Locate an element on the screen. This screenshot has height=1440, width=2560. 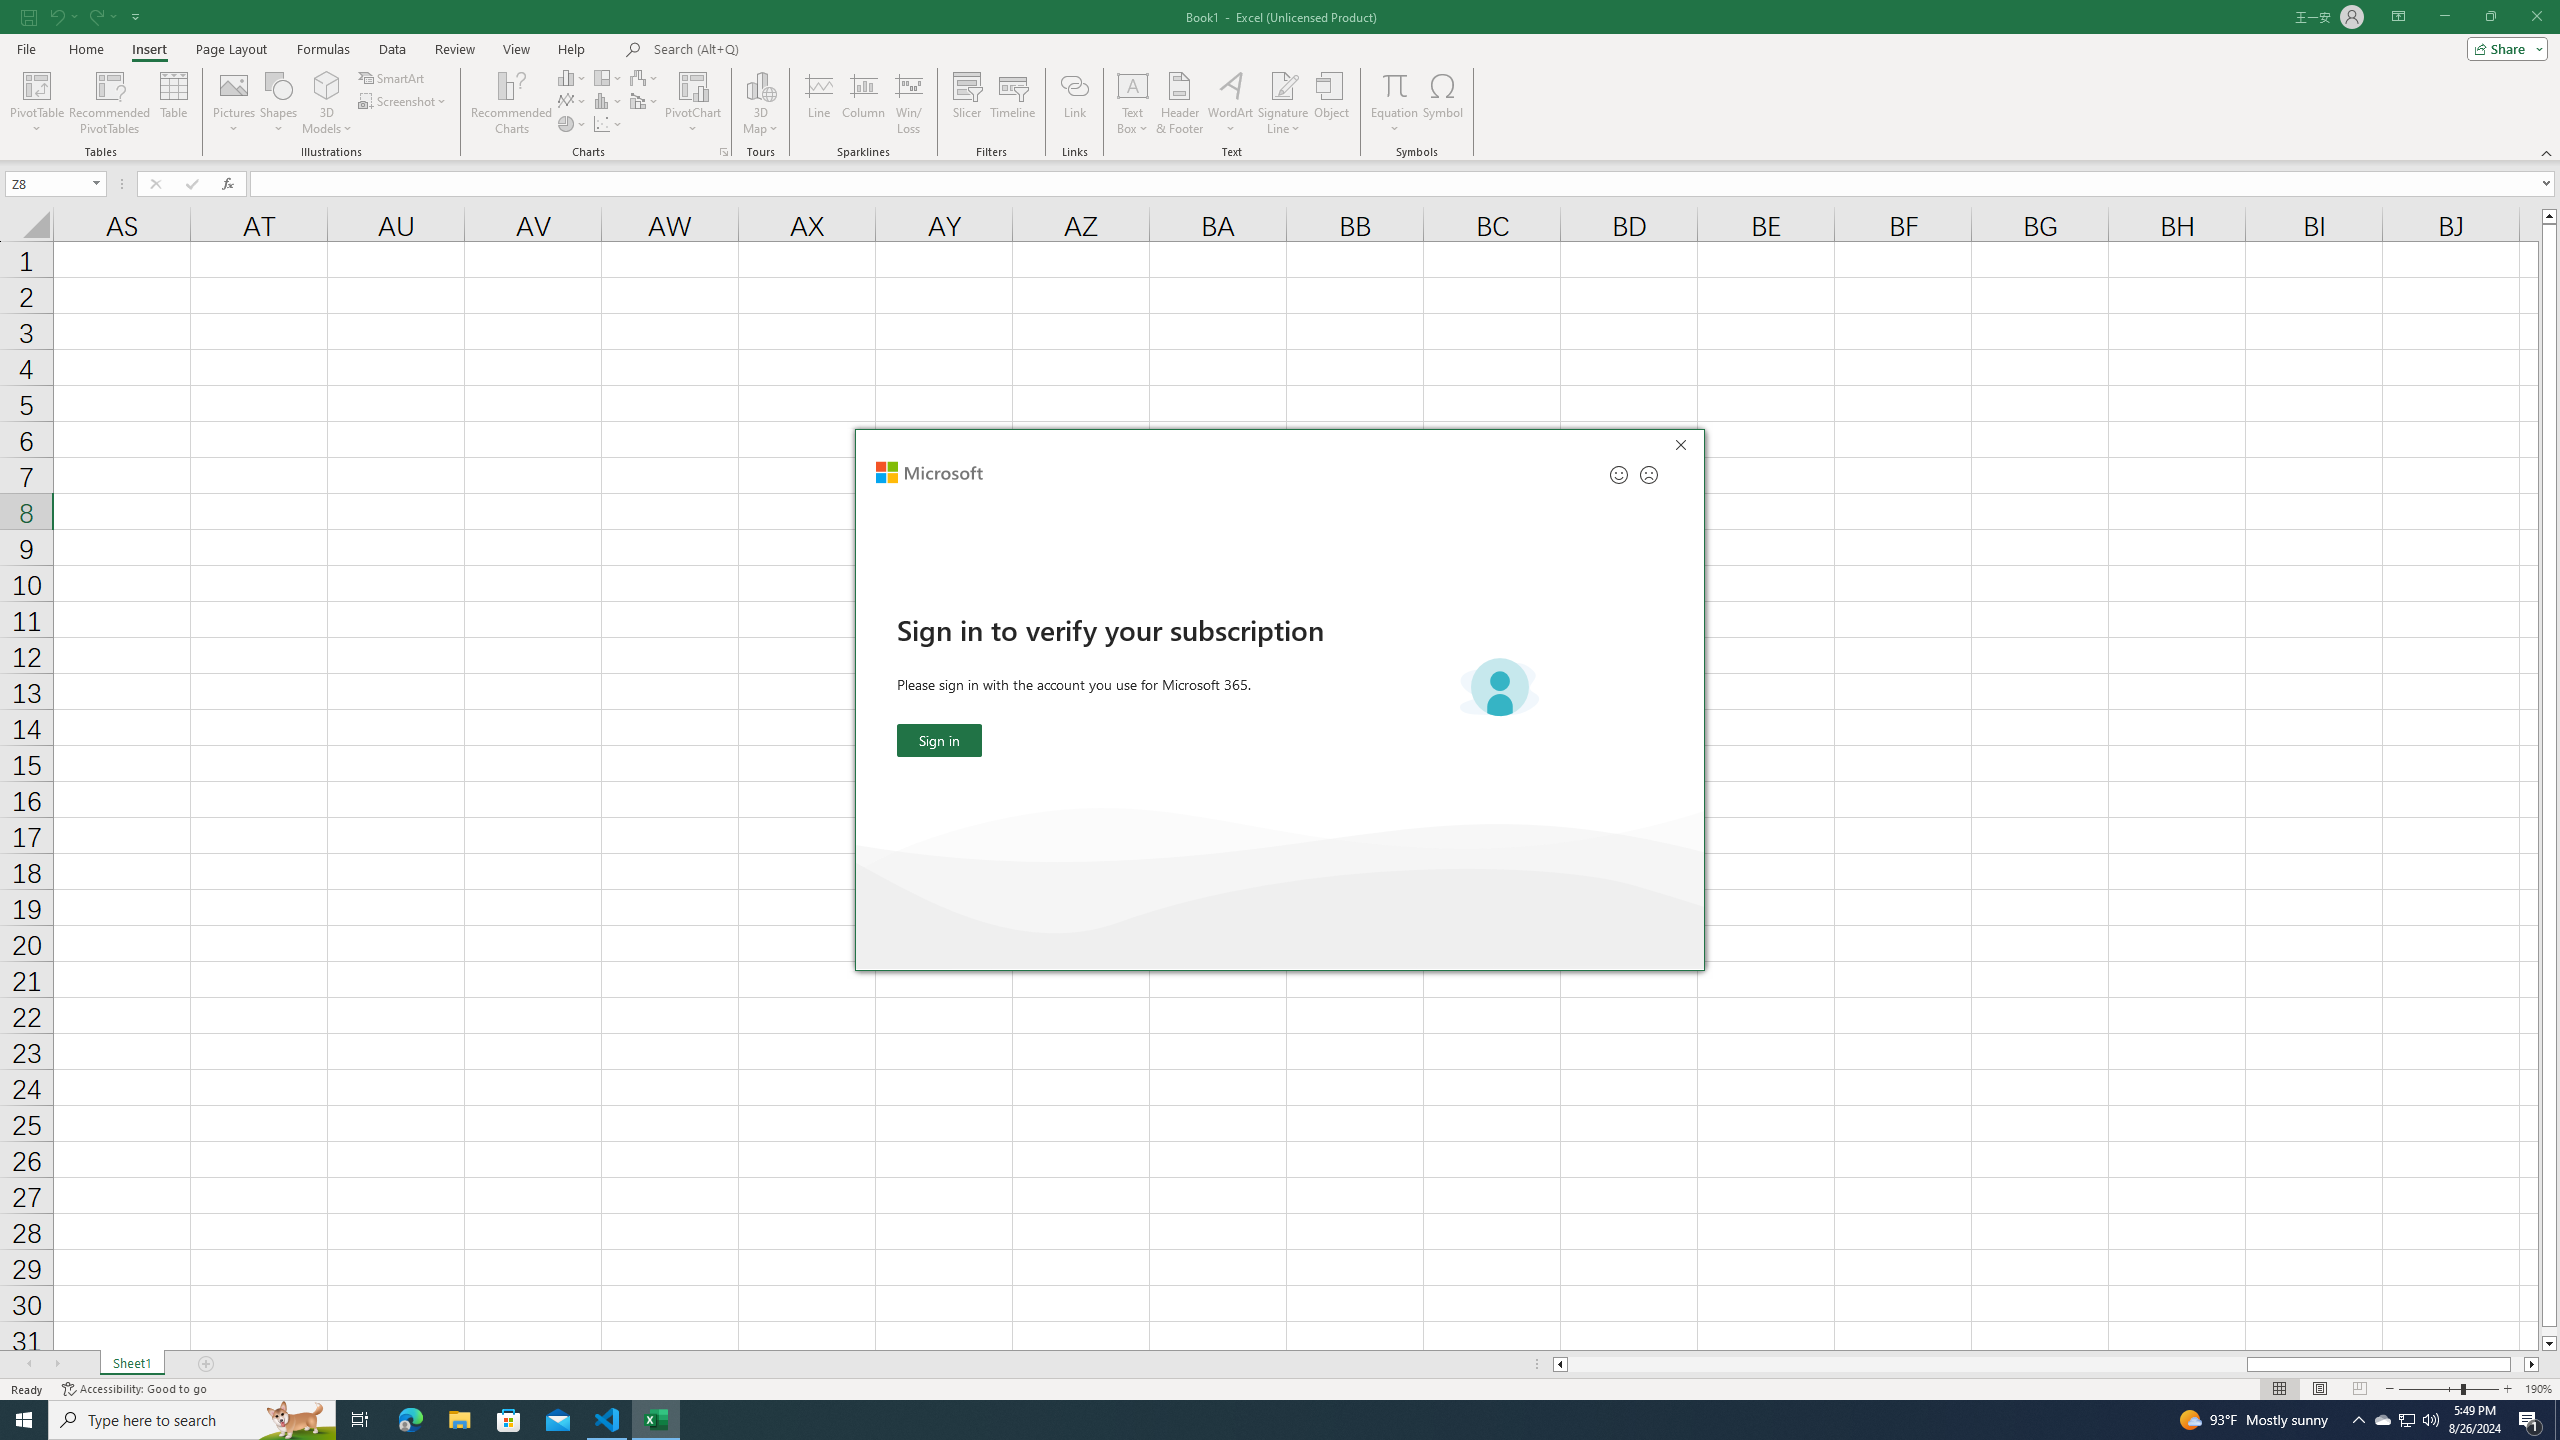
Excel - 1 running window is located at coordinates (656, 1420).